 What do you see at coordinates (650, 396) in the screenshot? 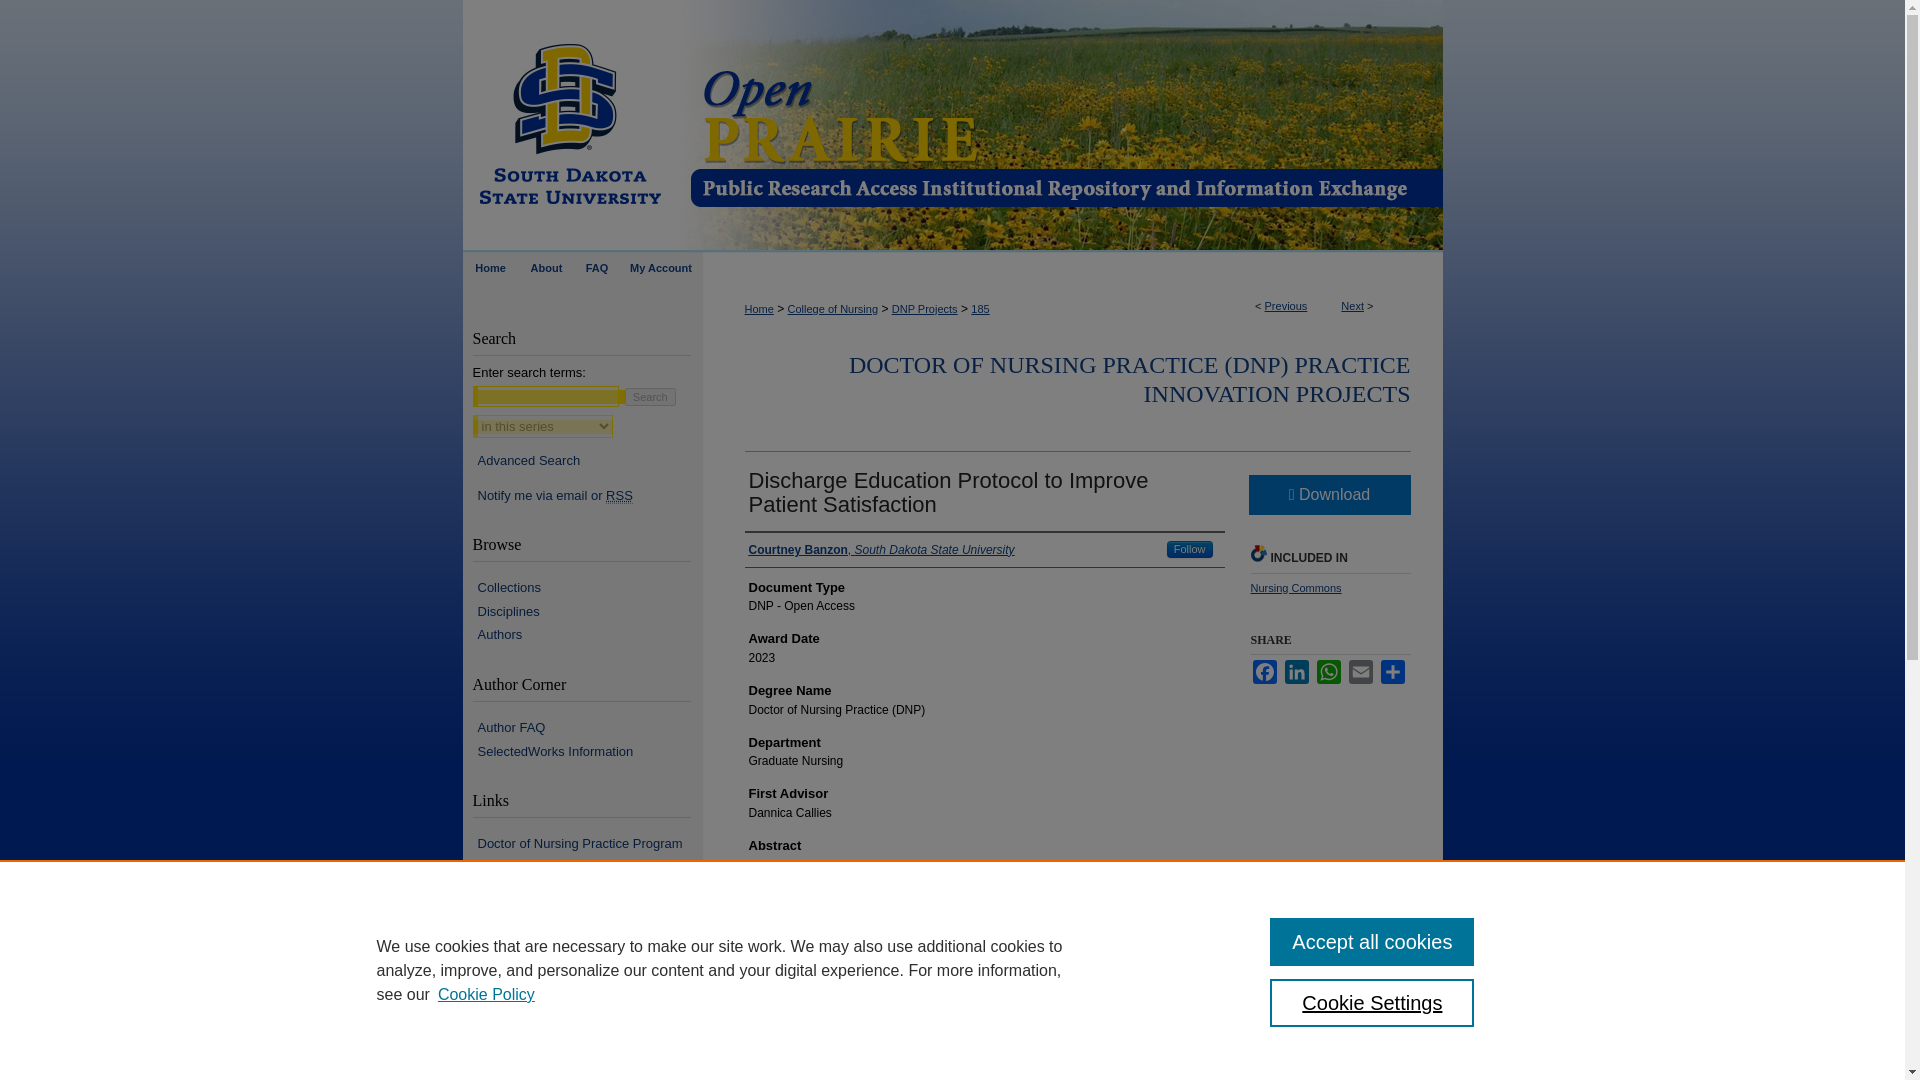
I see `Search` at bounding box center [650, 396].